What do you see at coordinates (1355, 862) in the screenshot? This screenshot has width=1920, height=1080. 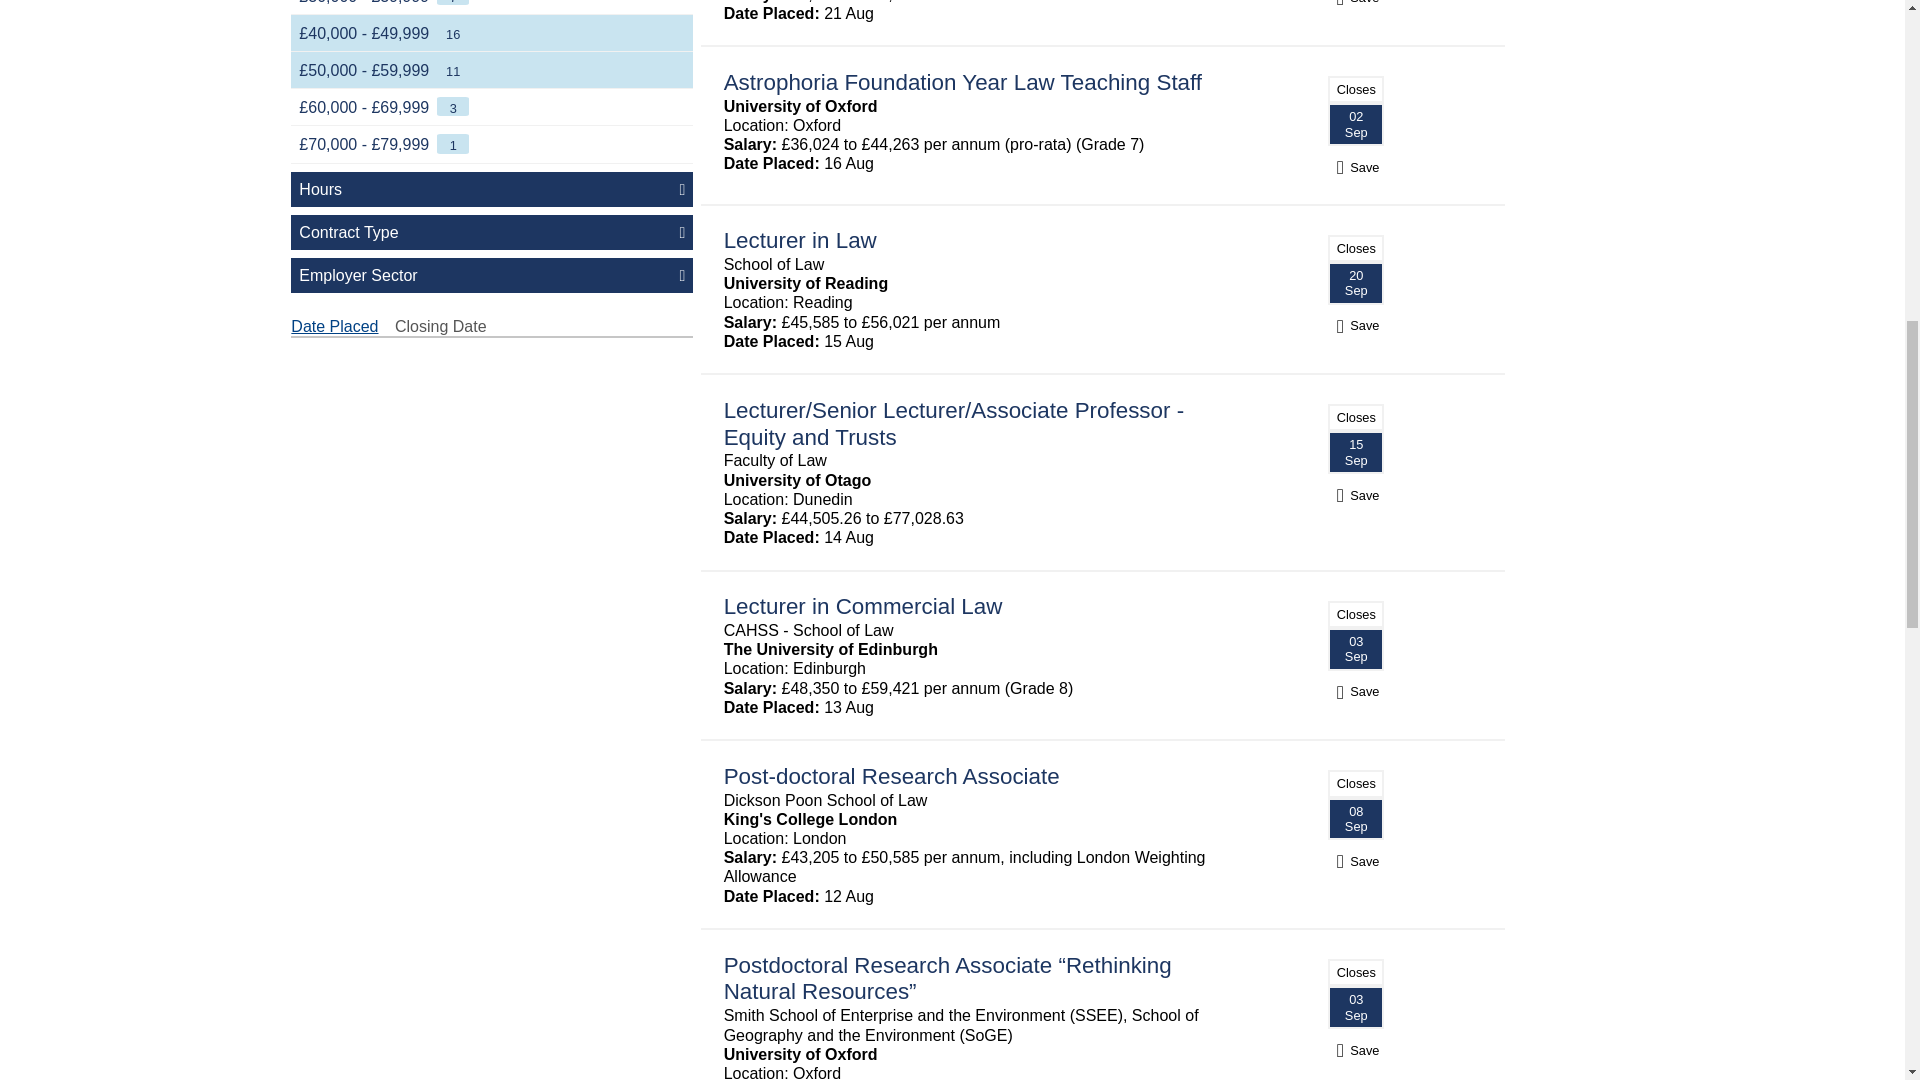 I see `Save job` at bounding box center [1355, 862].